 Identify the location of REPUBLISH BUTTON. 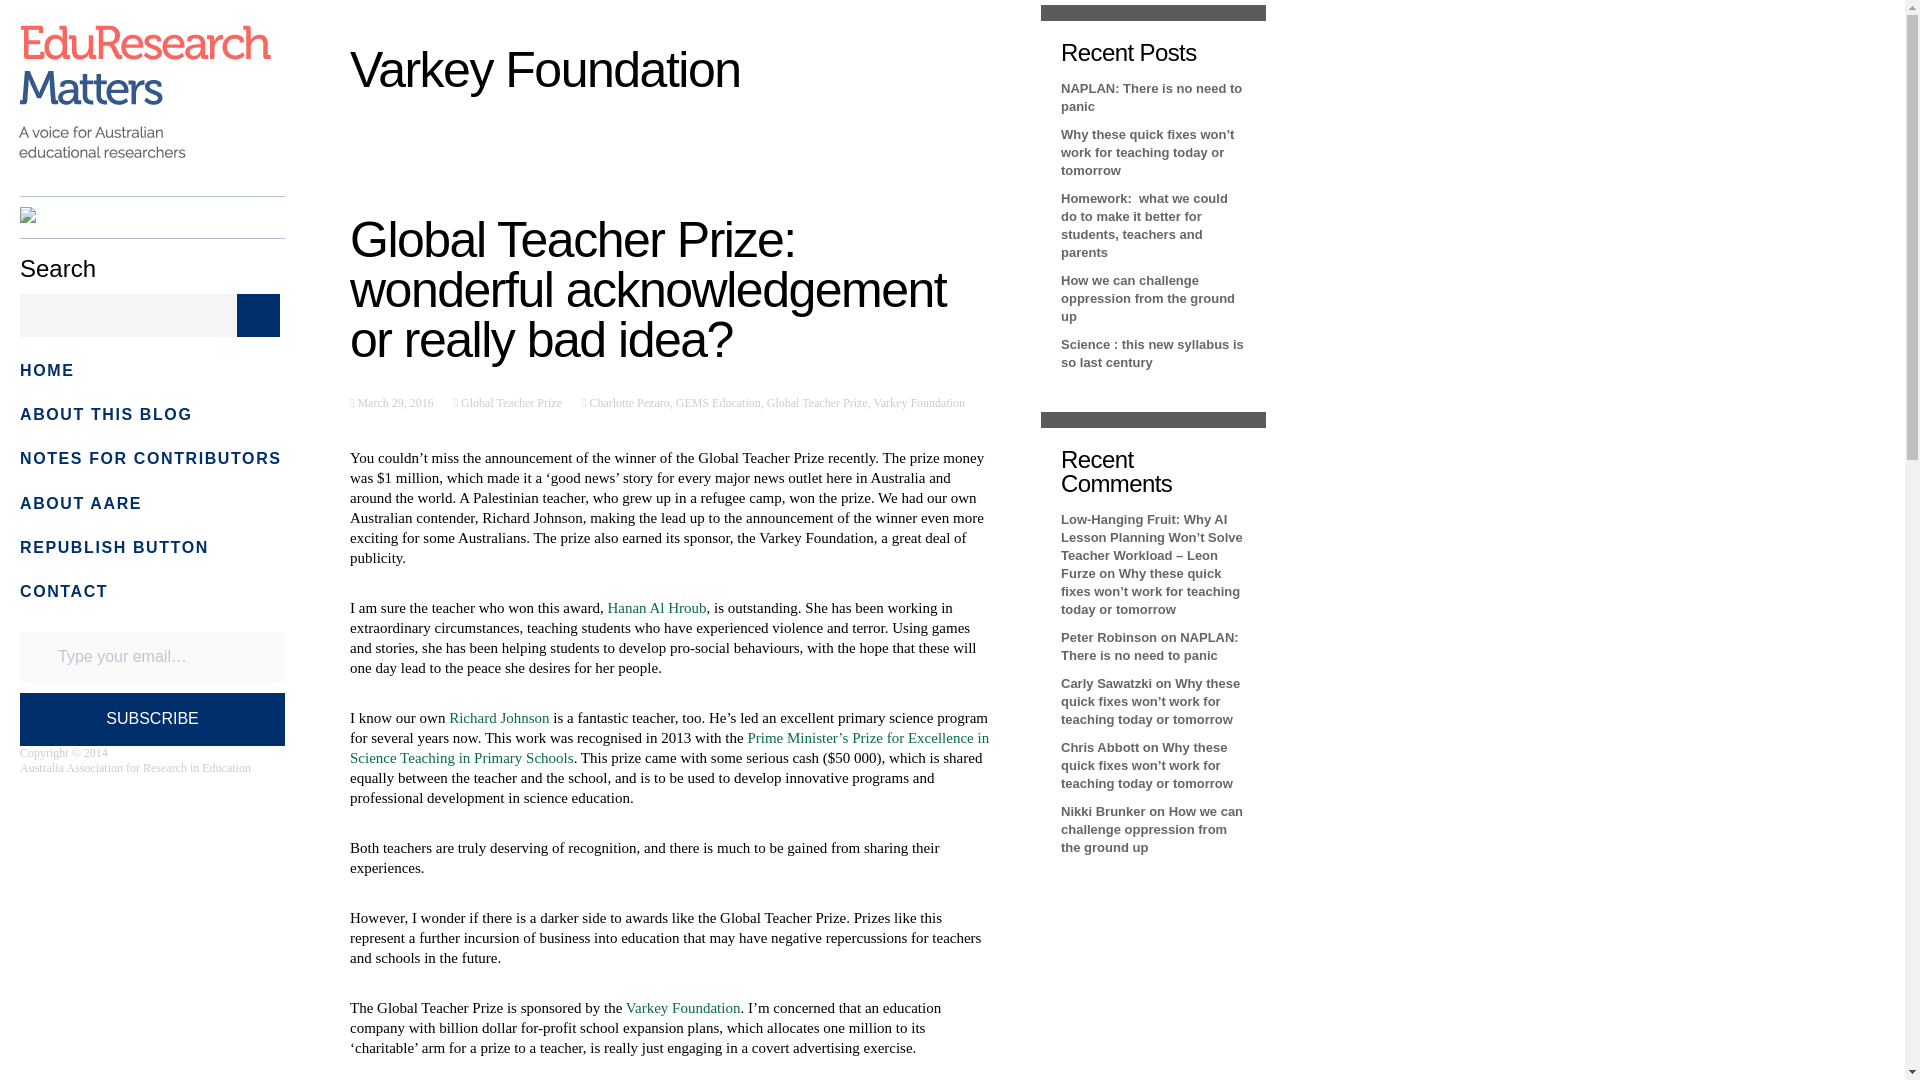
(114, 547).